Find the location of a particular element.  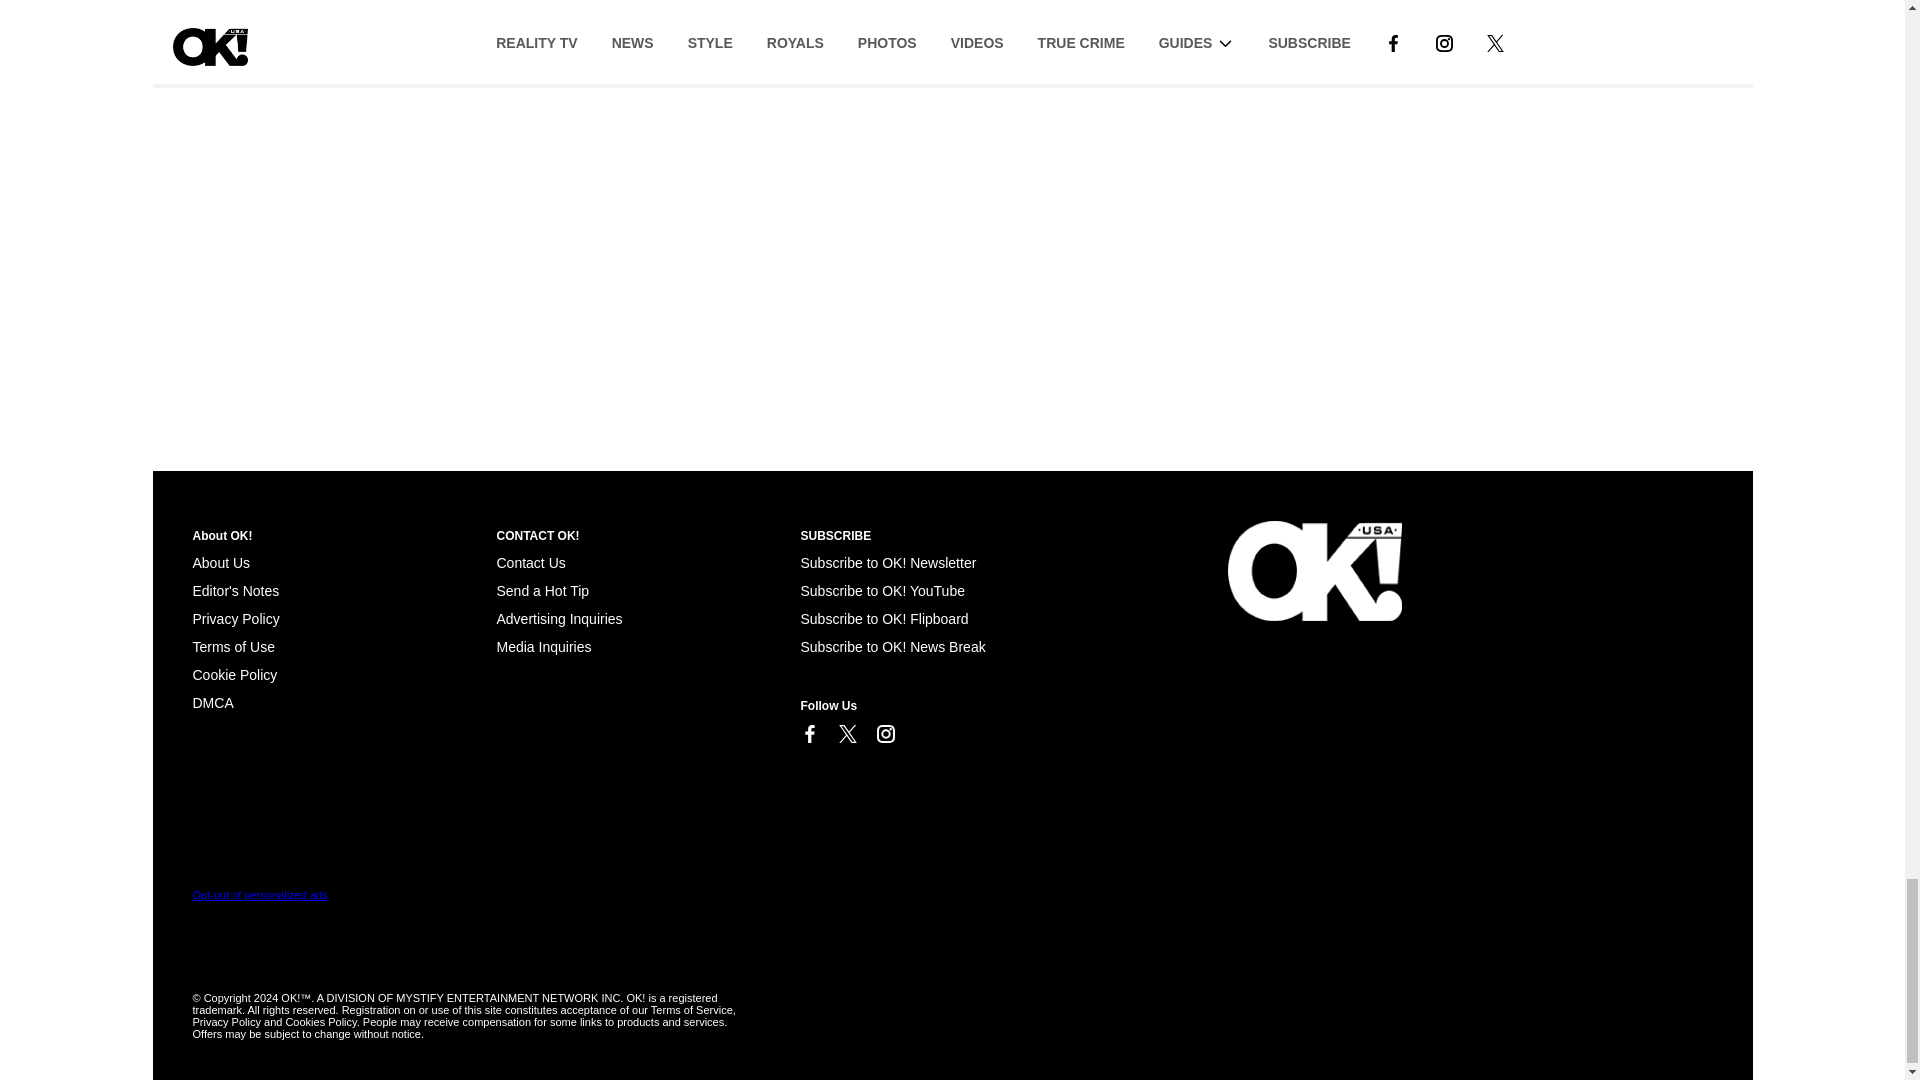

Link to Facebook is located at coordinates (808, 734).